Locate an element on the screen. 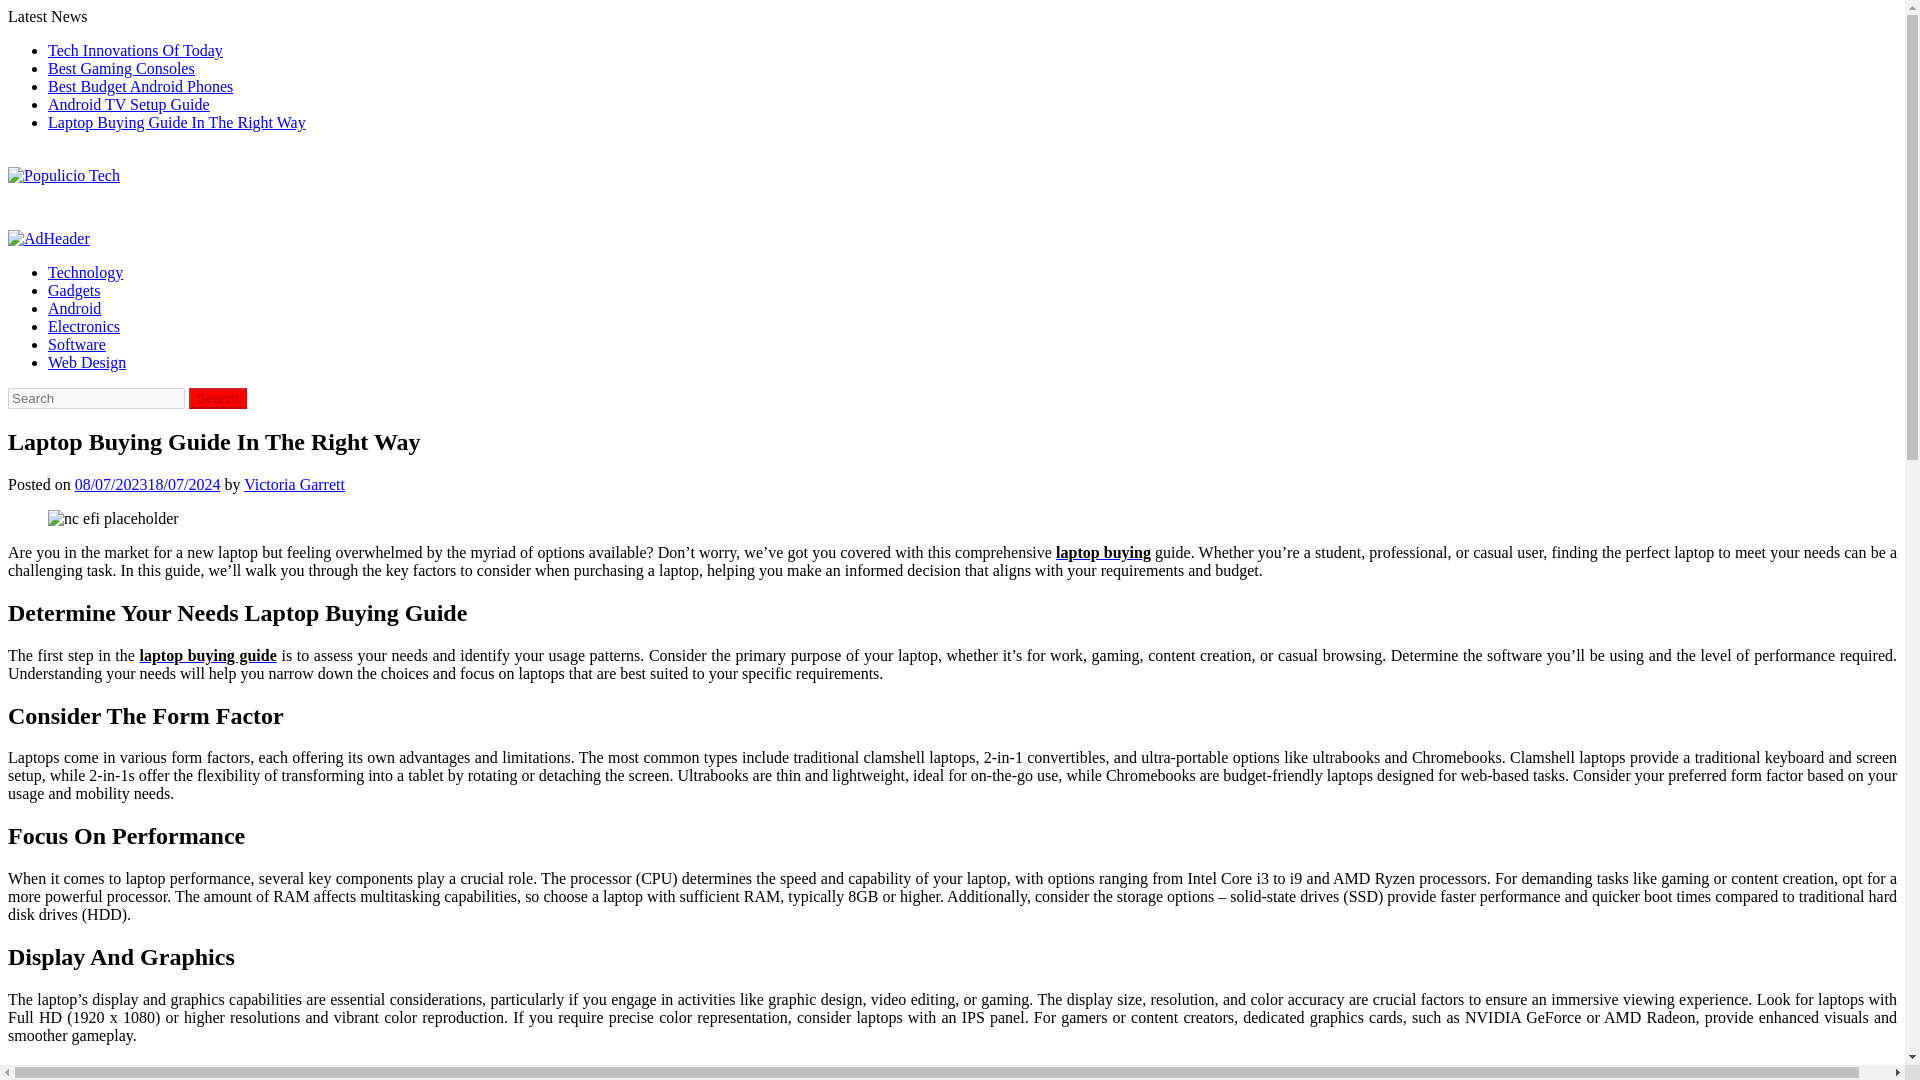 This screenshot has height=1080, width=1920. Web Design is located at coordinates (87, 362).